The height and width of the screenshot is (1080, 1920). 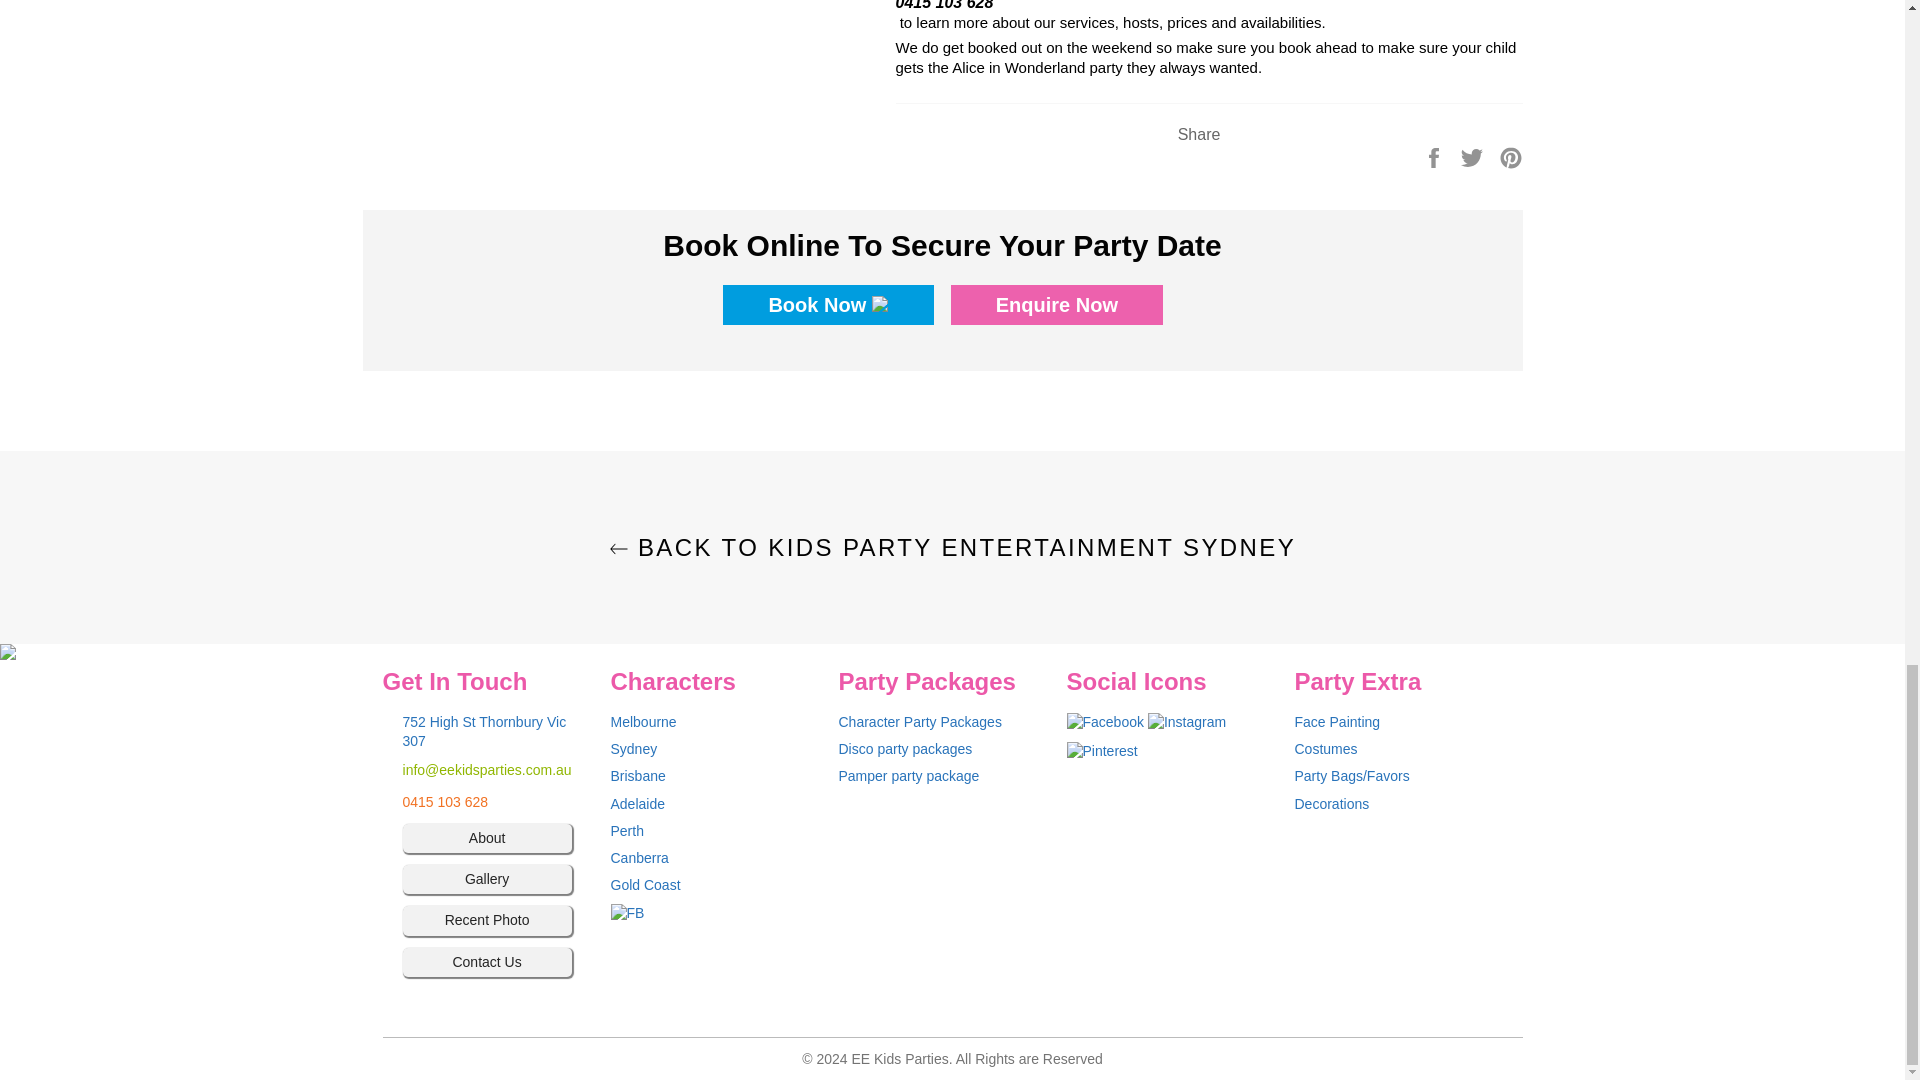 What do you see at coordinates (486, 838) in the screenshot?
I see `About` at bounding box center [486, 838].